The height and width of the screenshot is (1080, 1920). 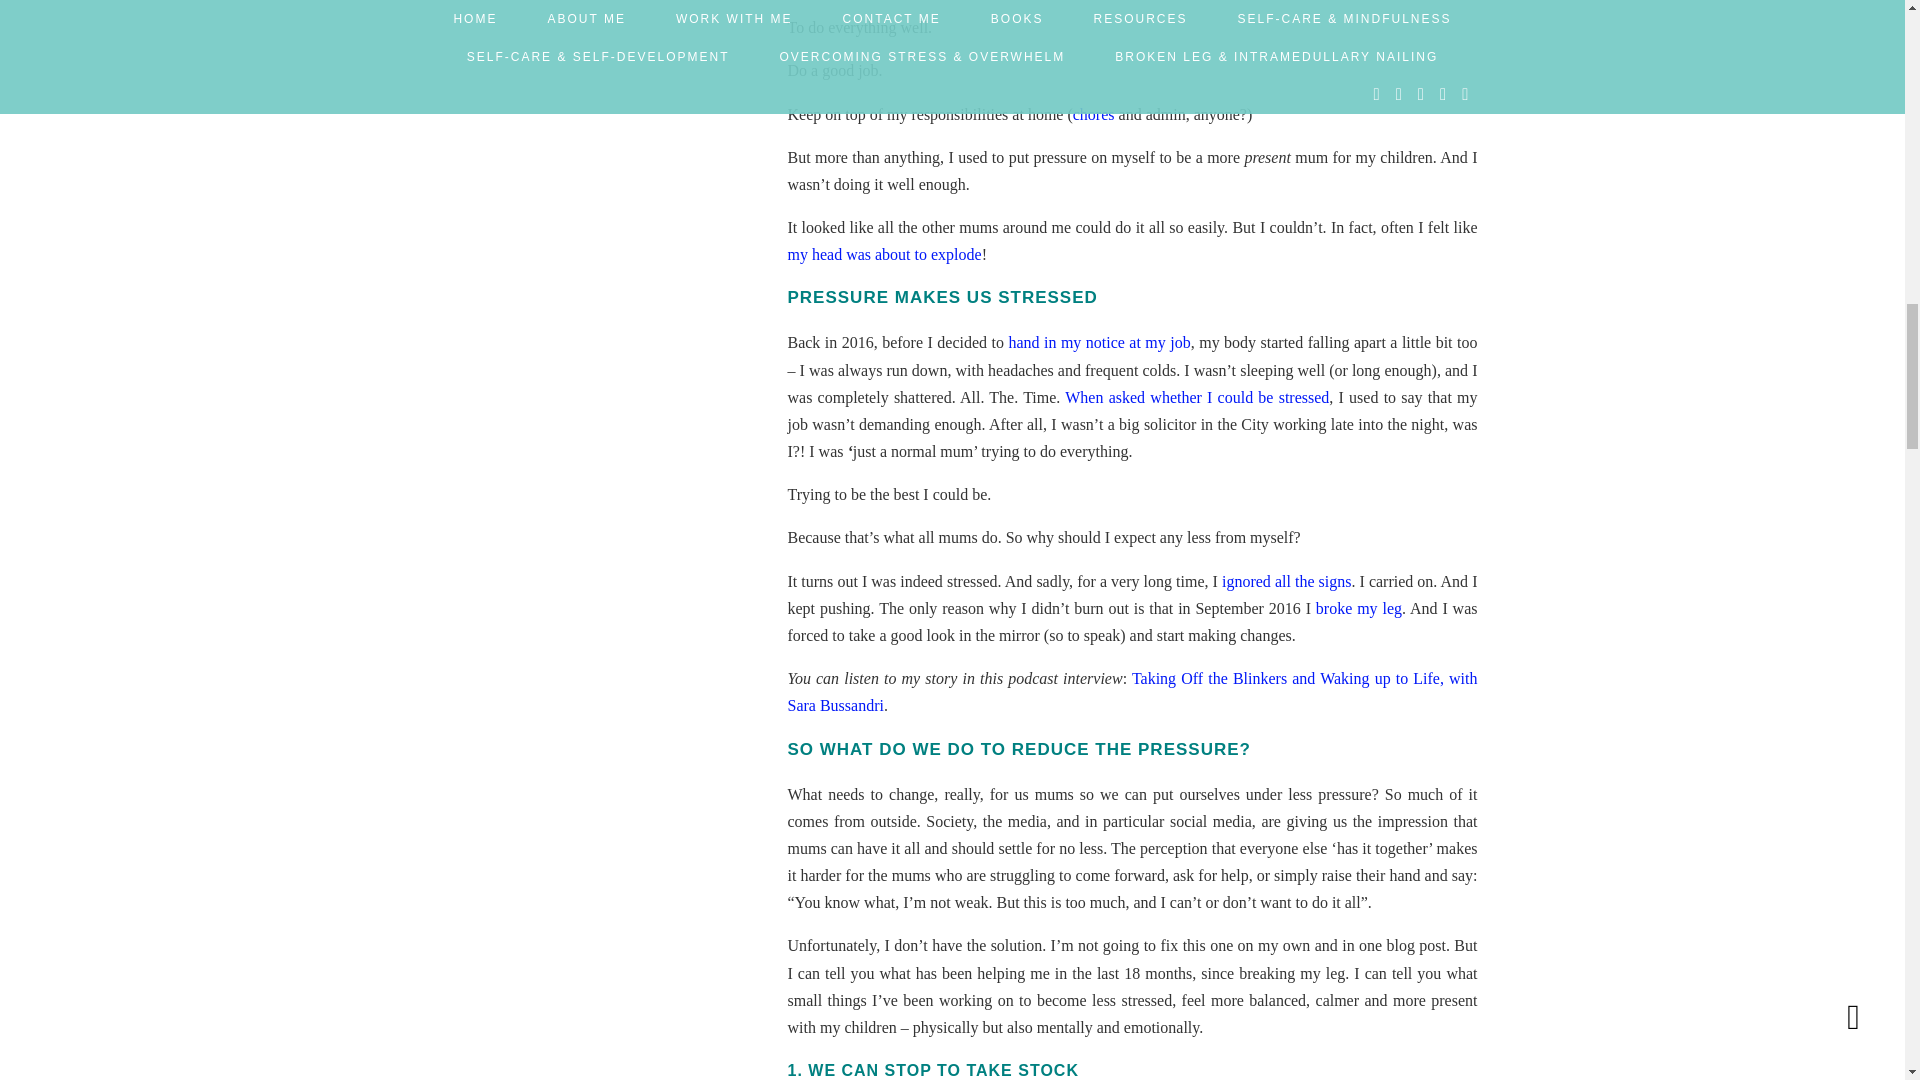 I want to click on my head was about to explode, so click(x=884, y=254).